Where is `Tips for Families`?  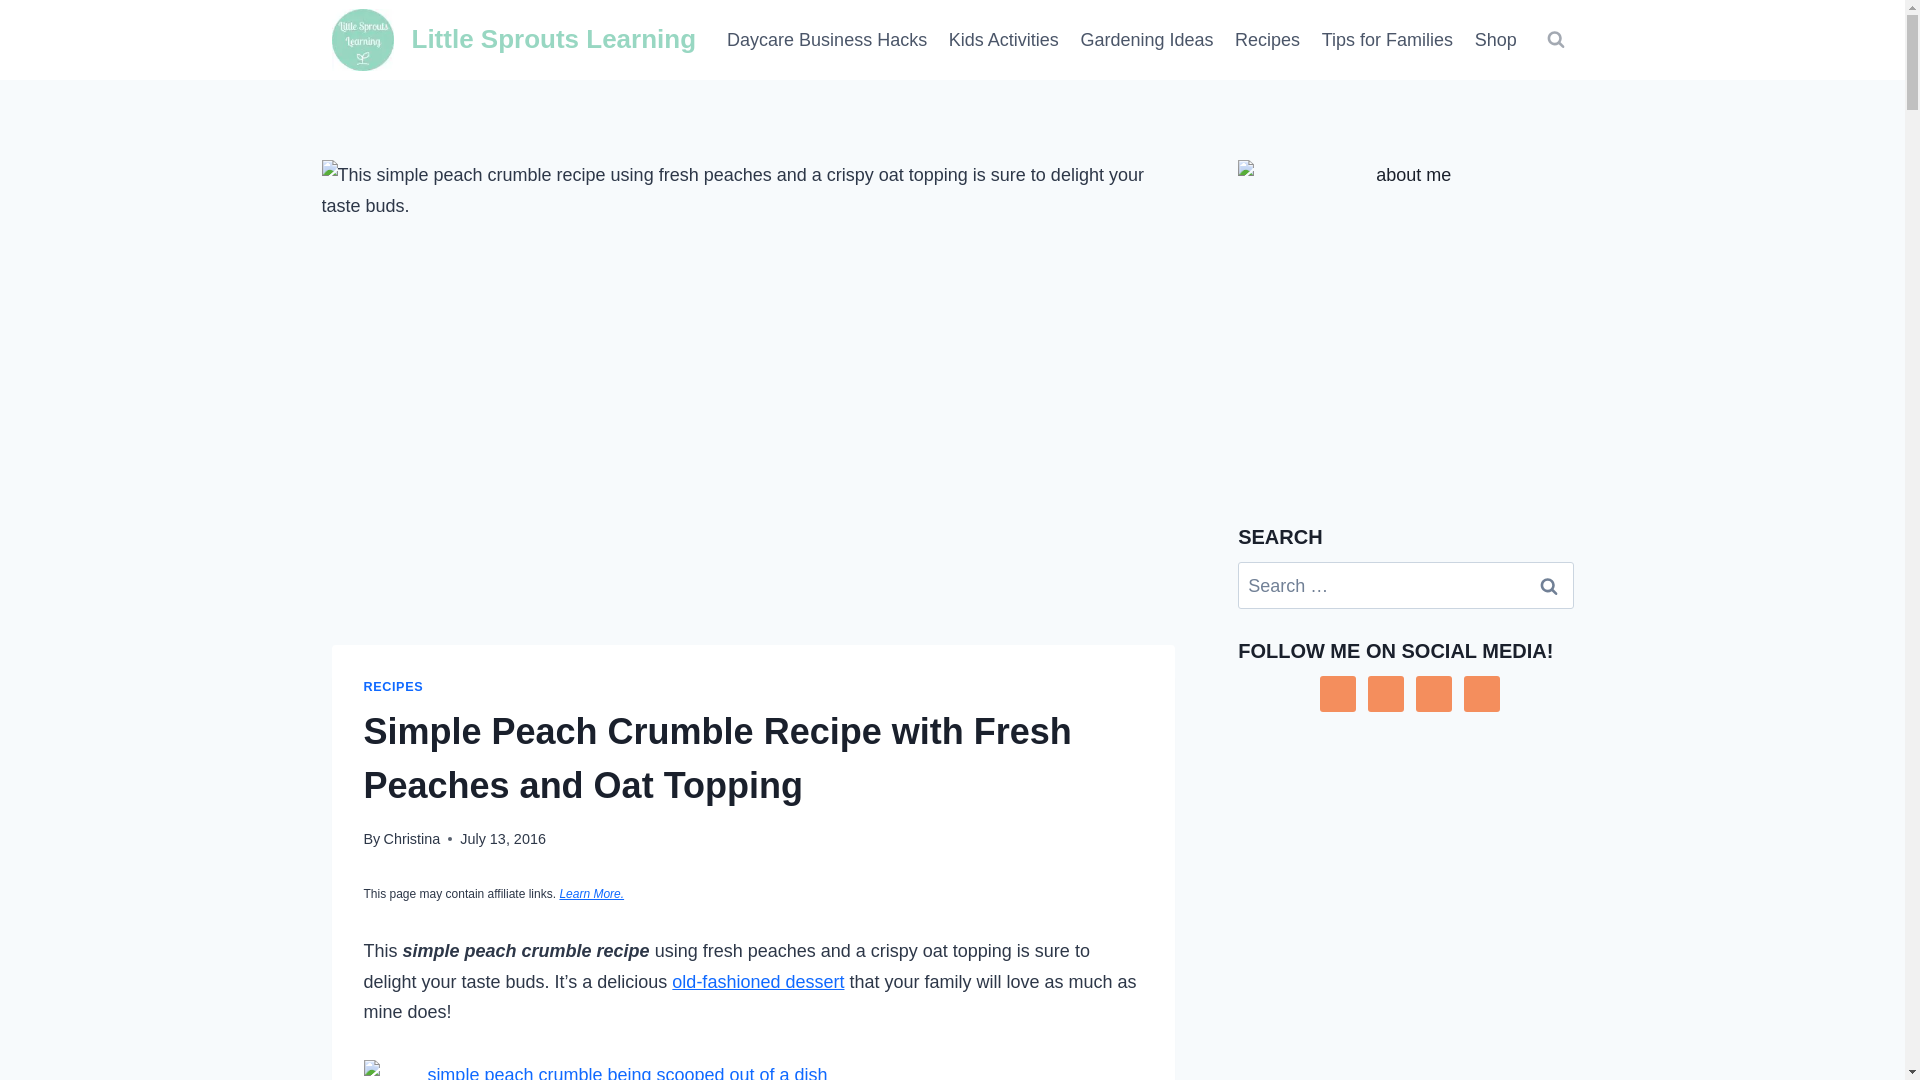
Tips for Families is located at coordinates (1387, 40).